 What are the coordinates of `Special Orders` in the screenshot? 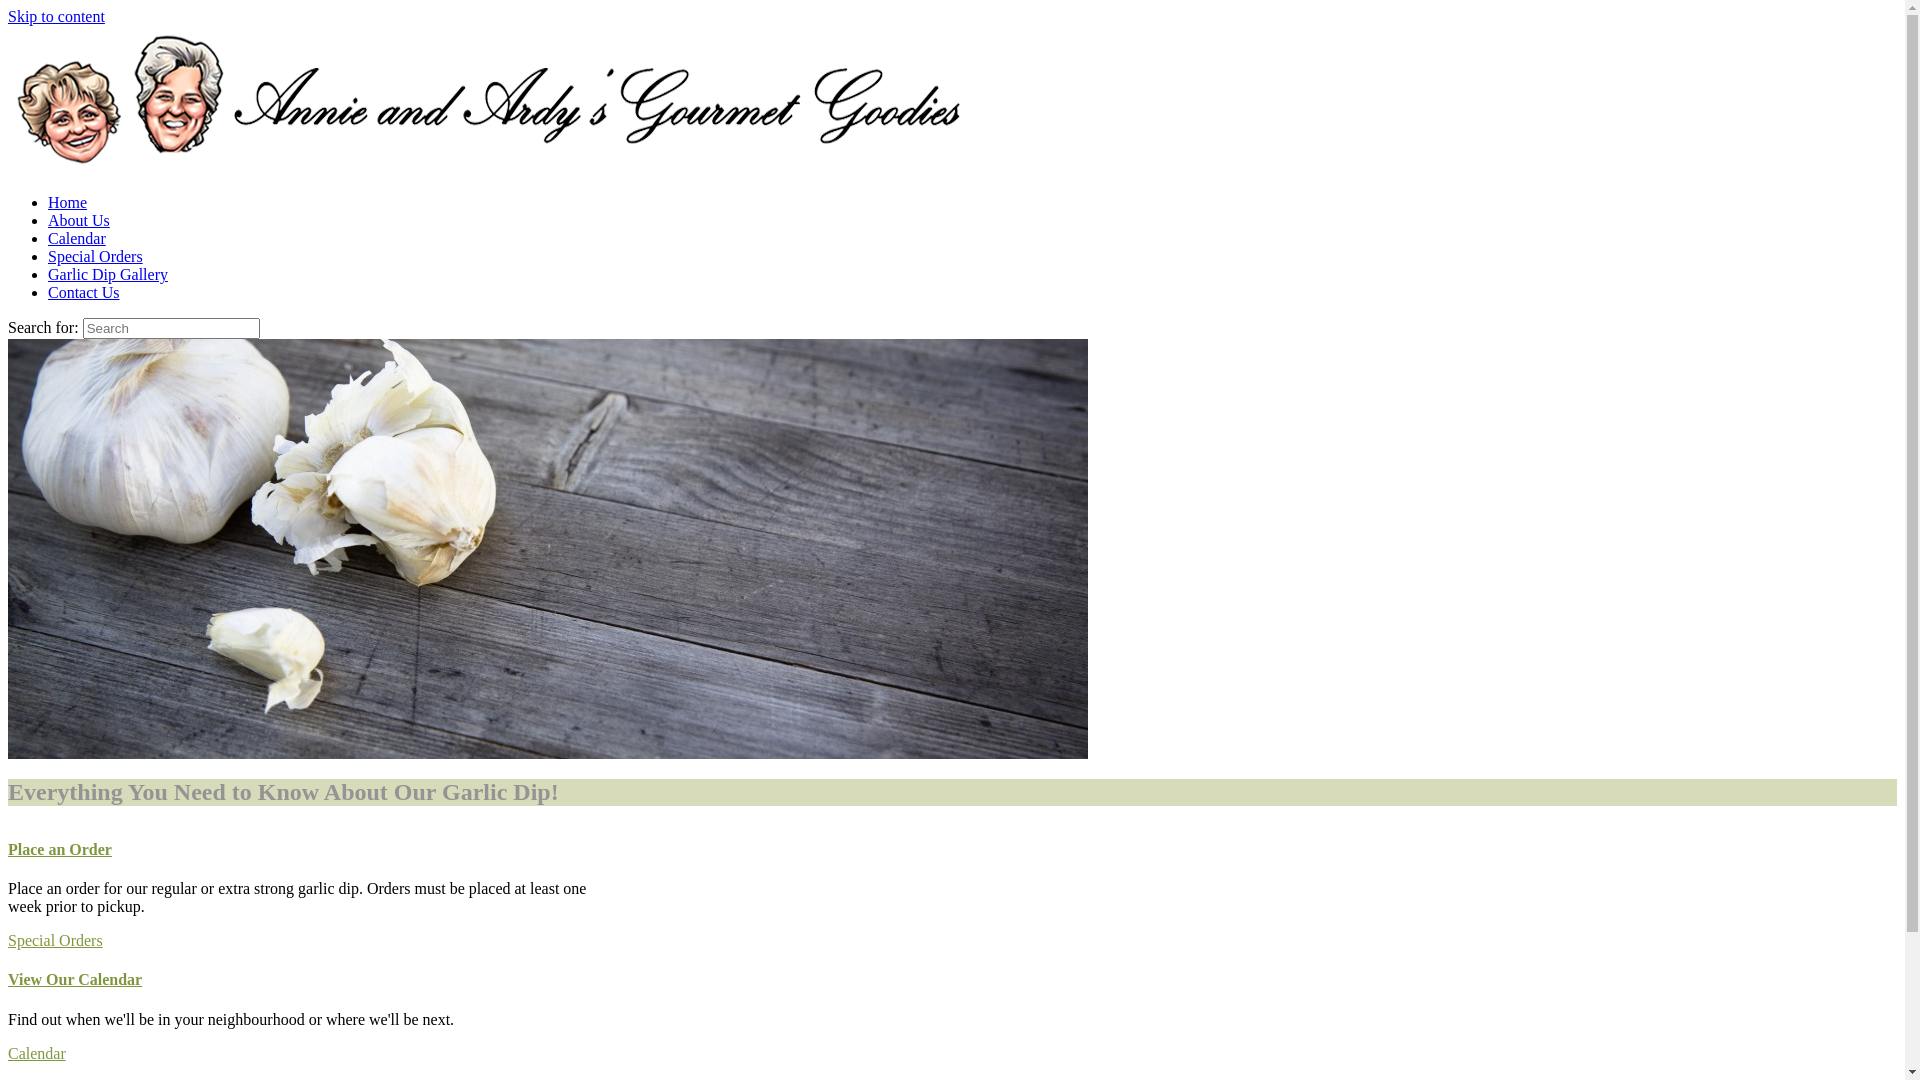 It's located at (96, 256).